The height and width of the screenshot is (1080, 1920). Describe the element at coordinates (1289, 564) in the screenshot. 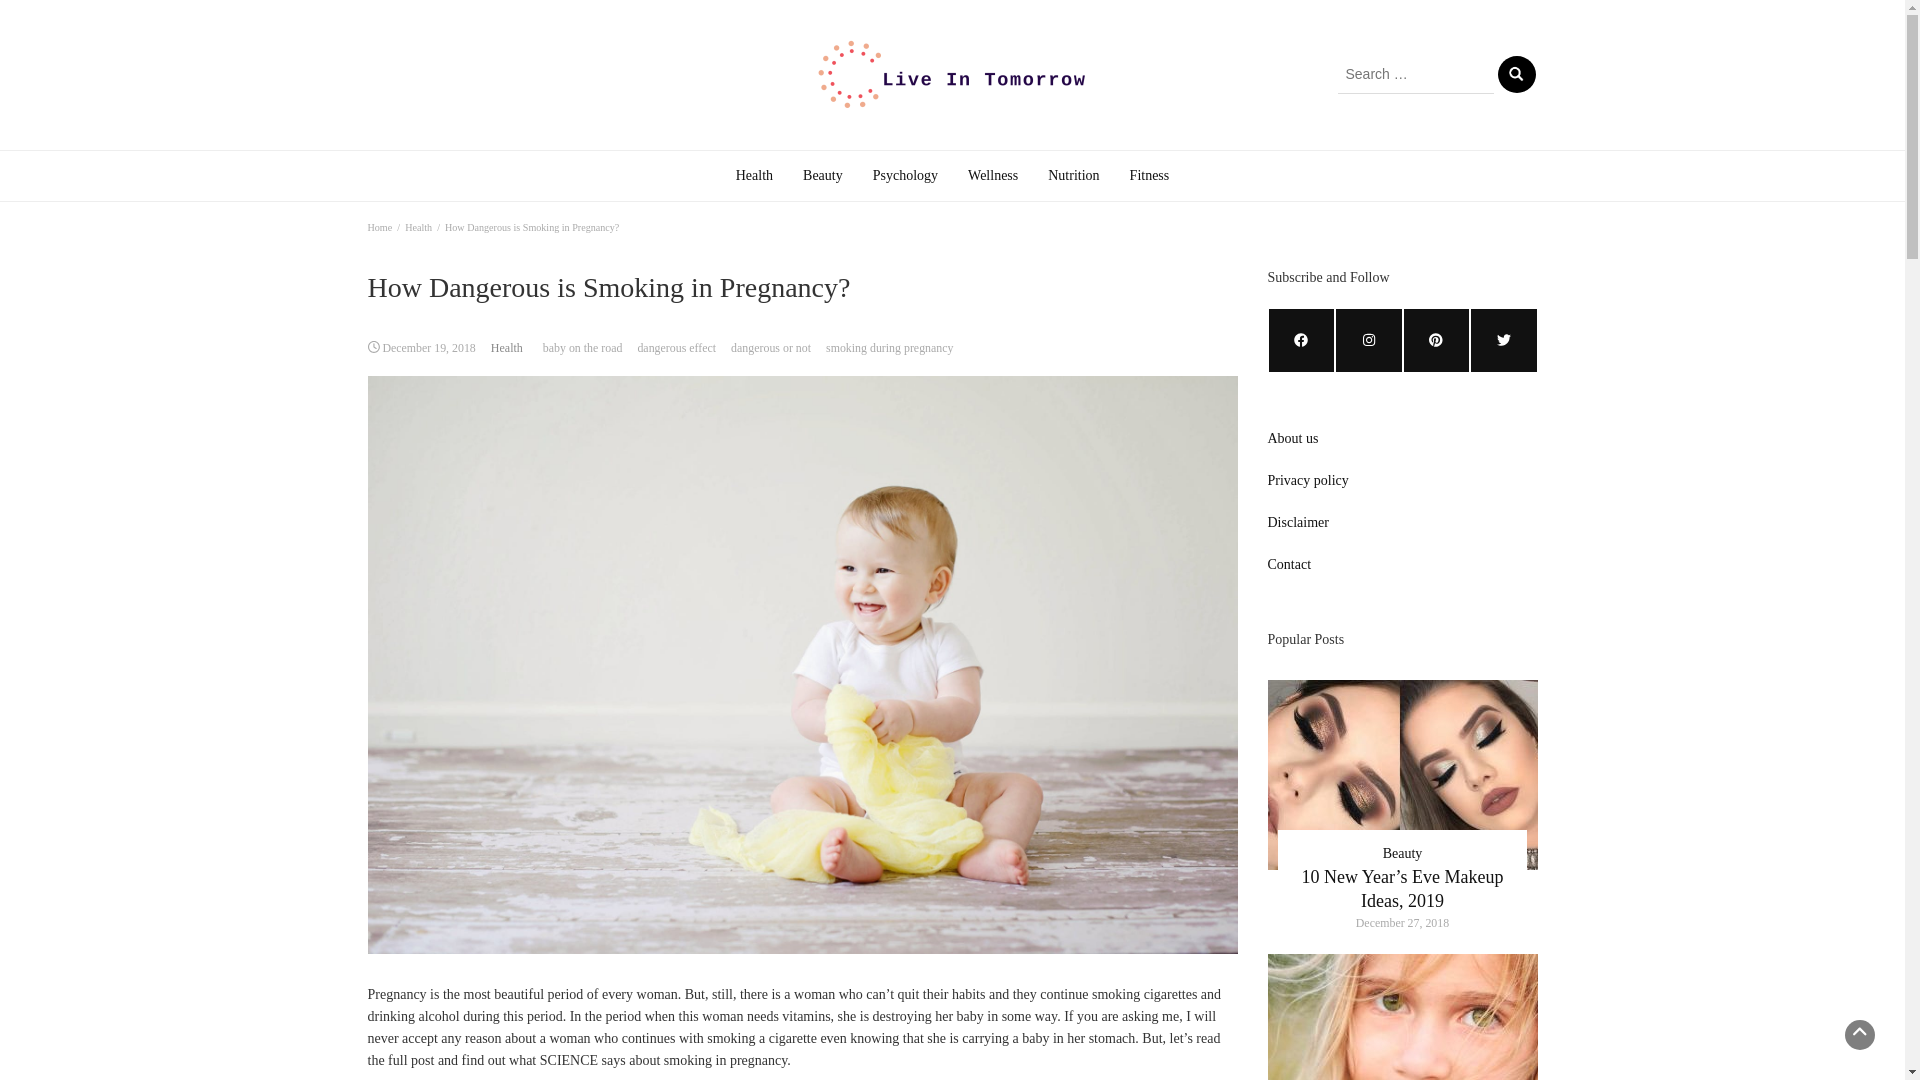

I see `Contact` at that location.